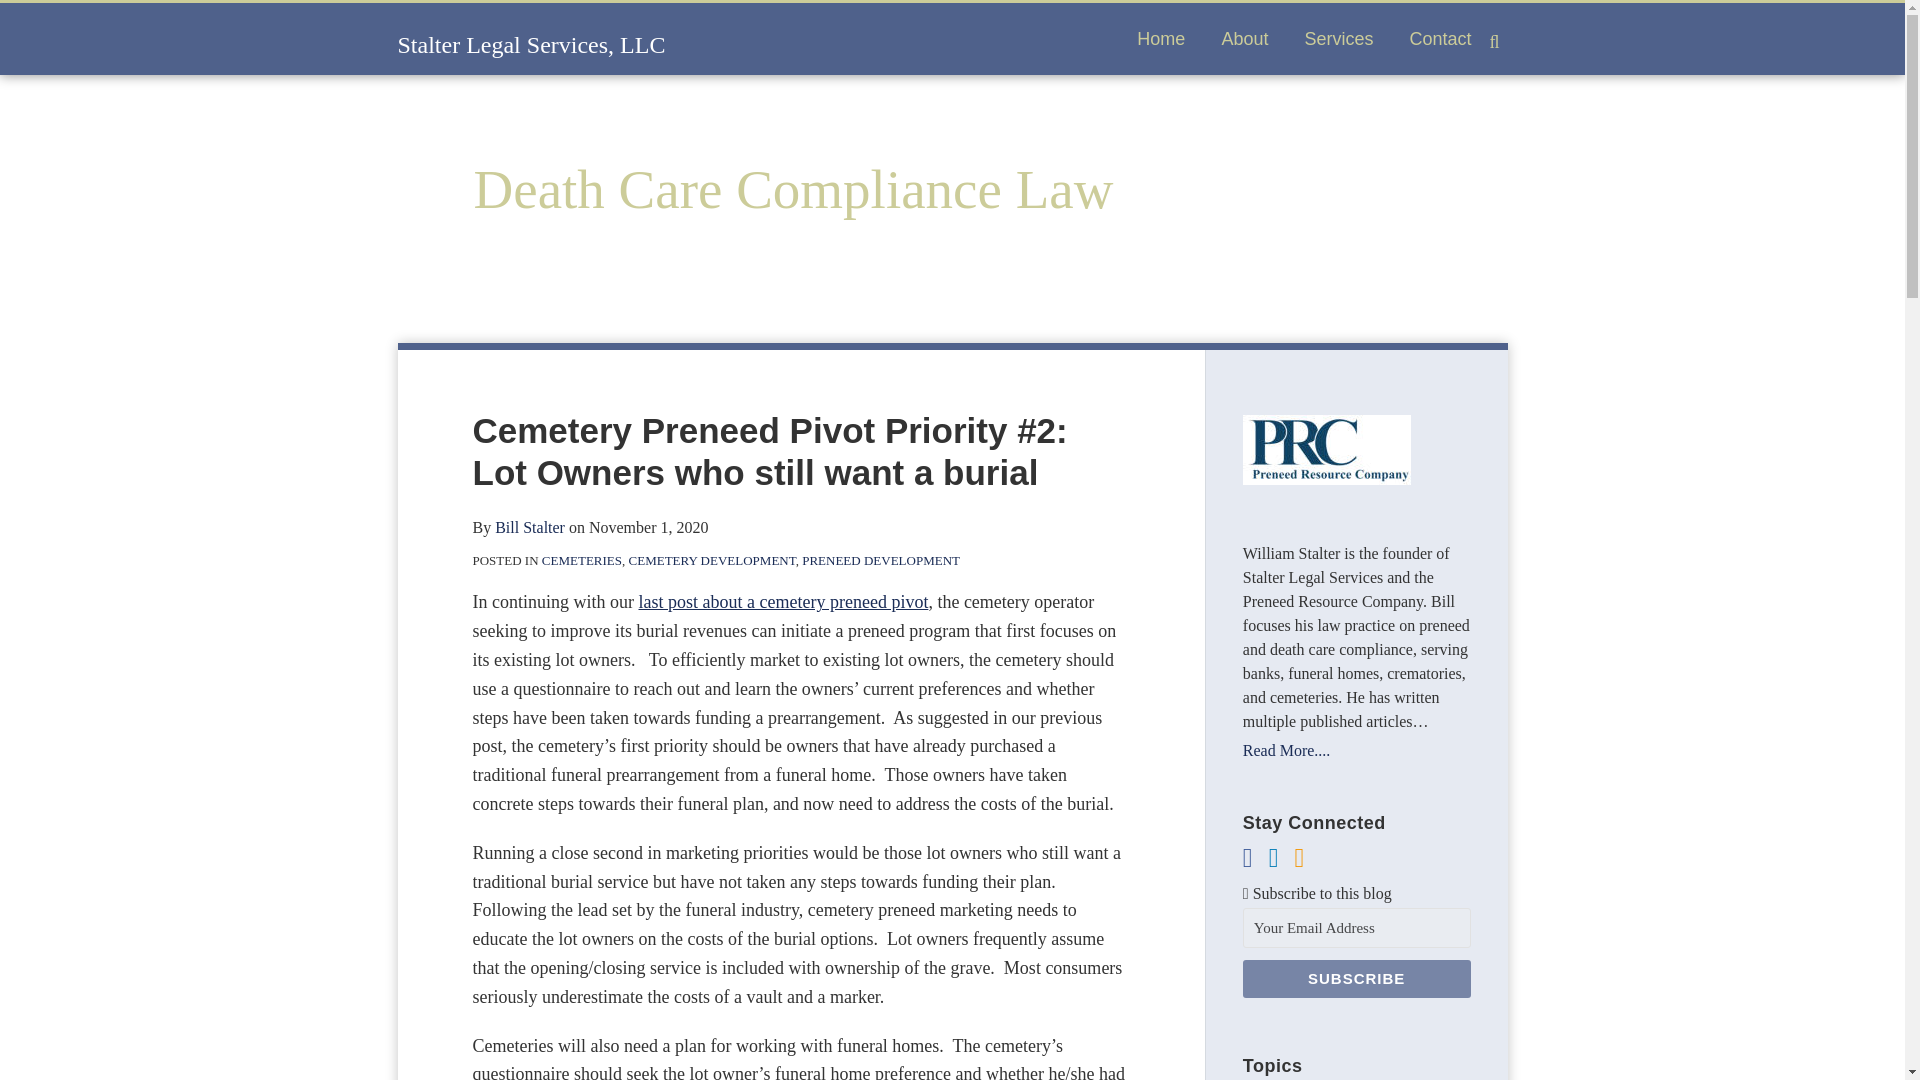 Image resolution: width=1920 pixels, height=1080 pixels. Describe the element at coordinates (530, 527) in the screenshot. I see `Bill Stalter` at that location.